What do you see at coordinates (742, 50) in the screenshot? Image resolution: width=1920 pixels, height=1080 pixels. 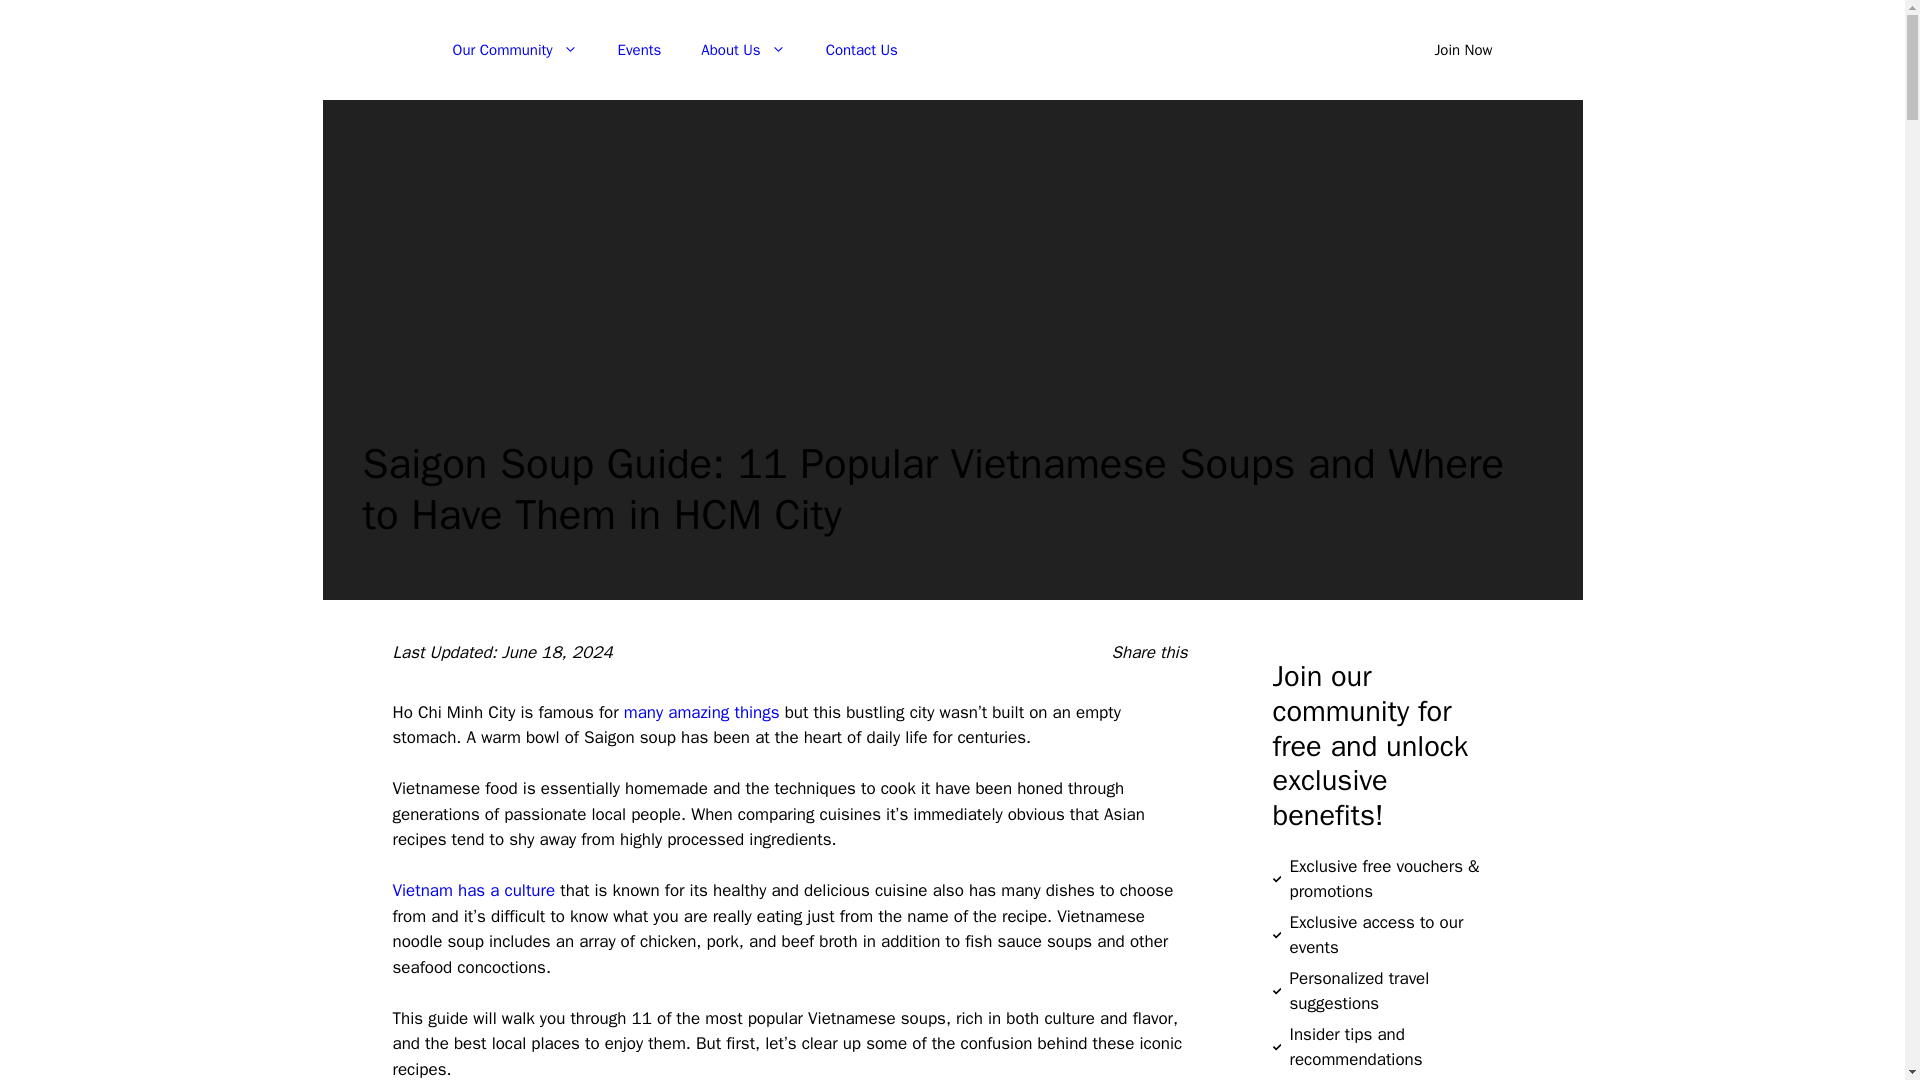 I see `About Us` at bounding box center [742, 50].